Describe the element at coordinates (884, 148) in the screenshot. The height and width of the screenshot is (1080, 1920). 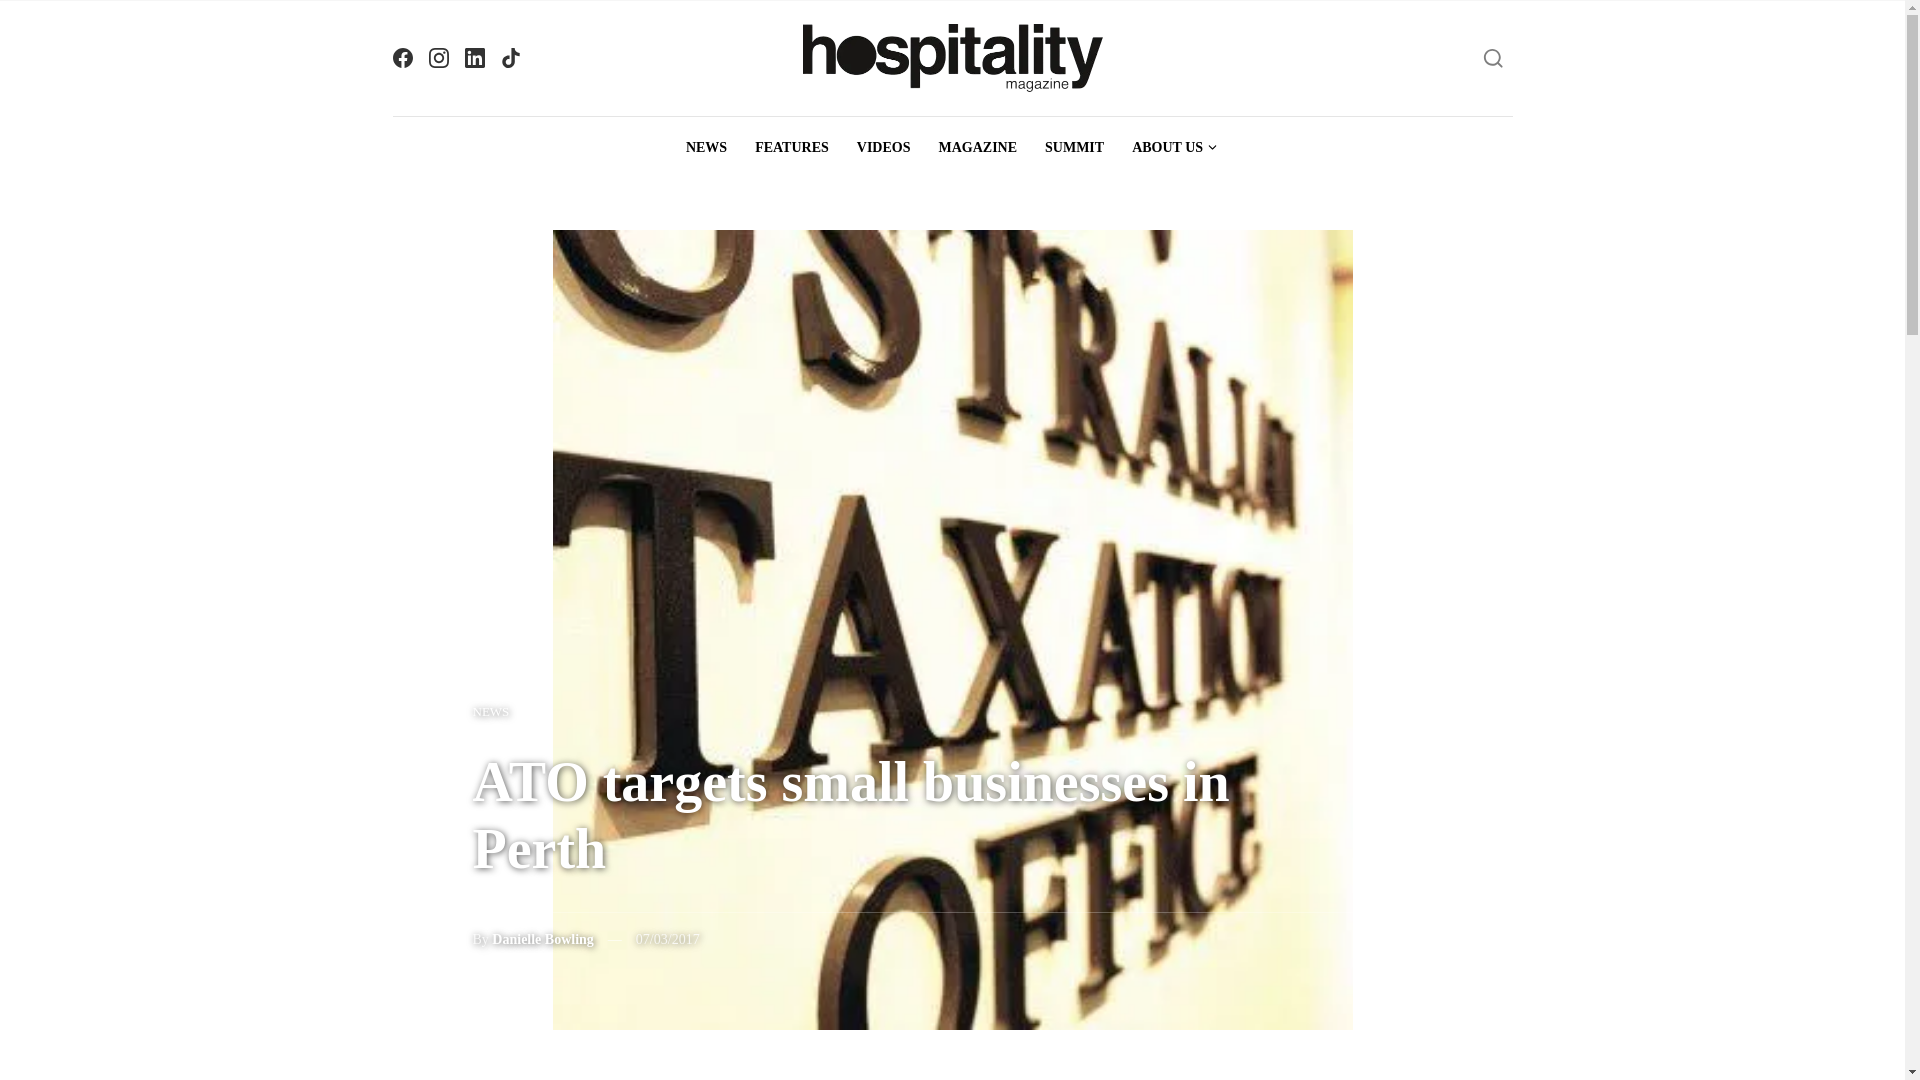
I see `VIDEOS` at that location.